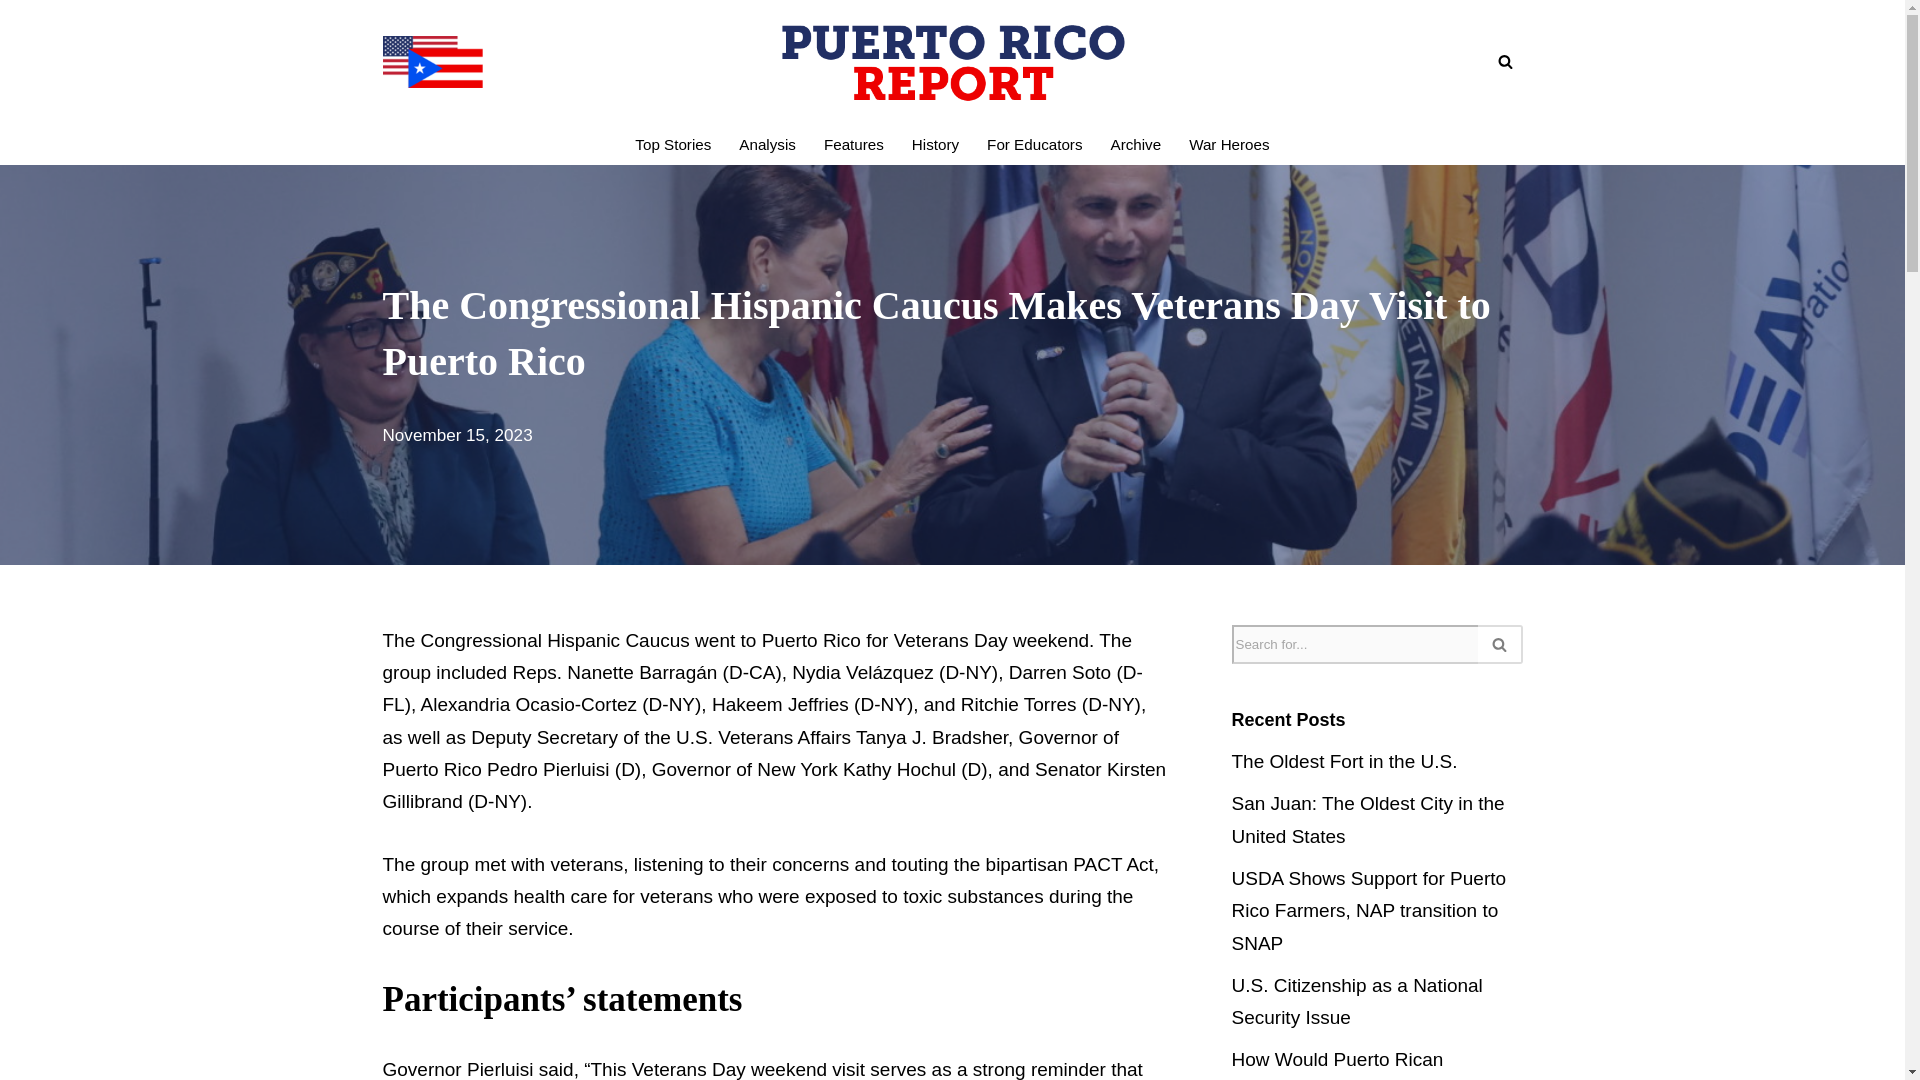  I want to click on War Heroes, so click(1228, 144).